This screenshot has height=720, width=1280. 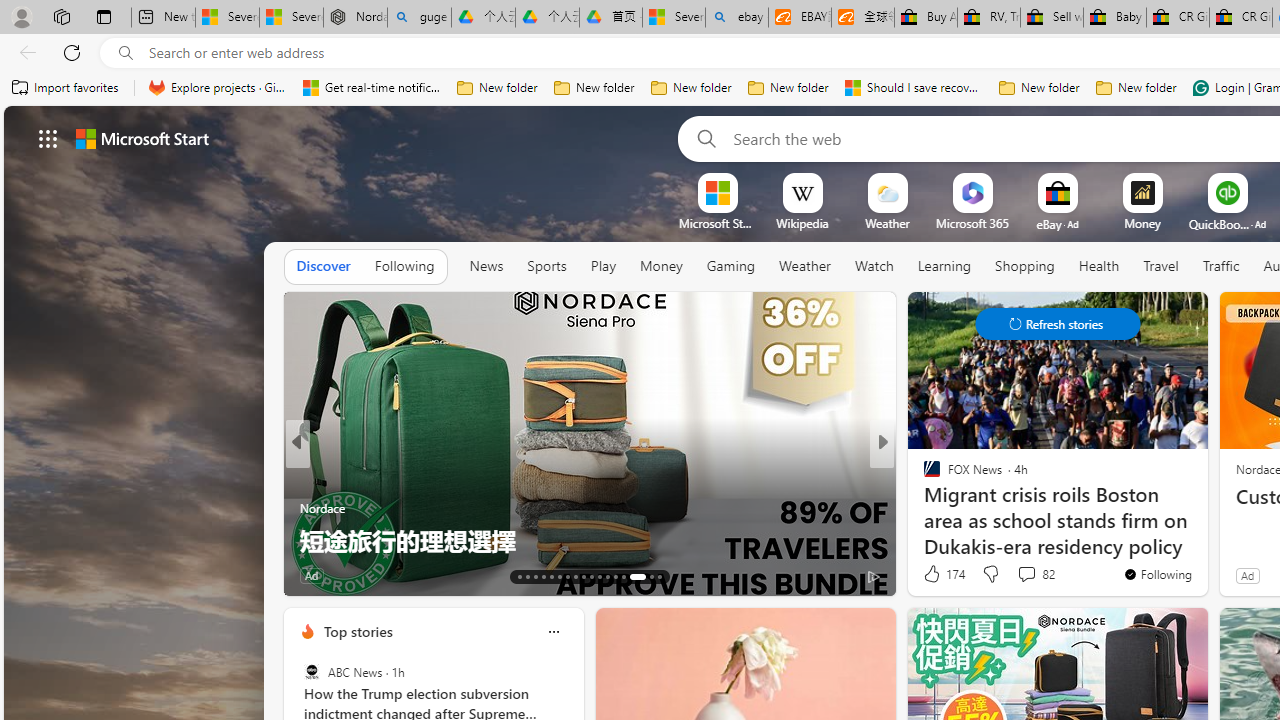 What do you see at coordinates (614, 576) in the screenshot?
I see `AutomationID: tab-25` at bounding box center [614, 576].